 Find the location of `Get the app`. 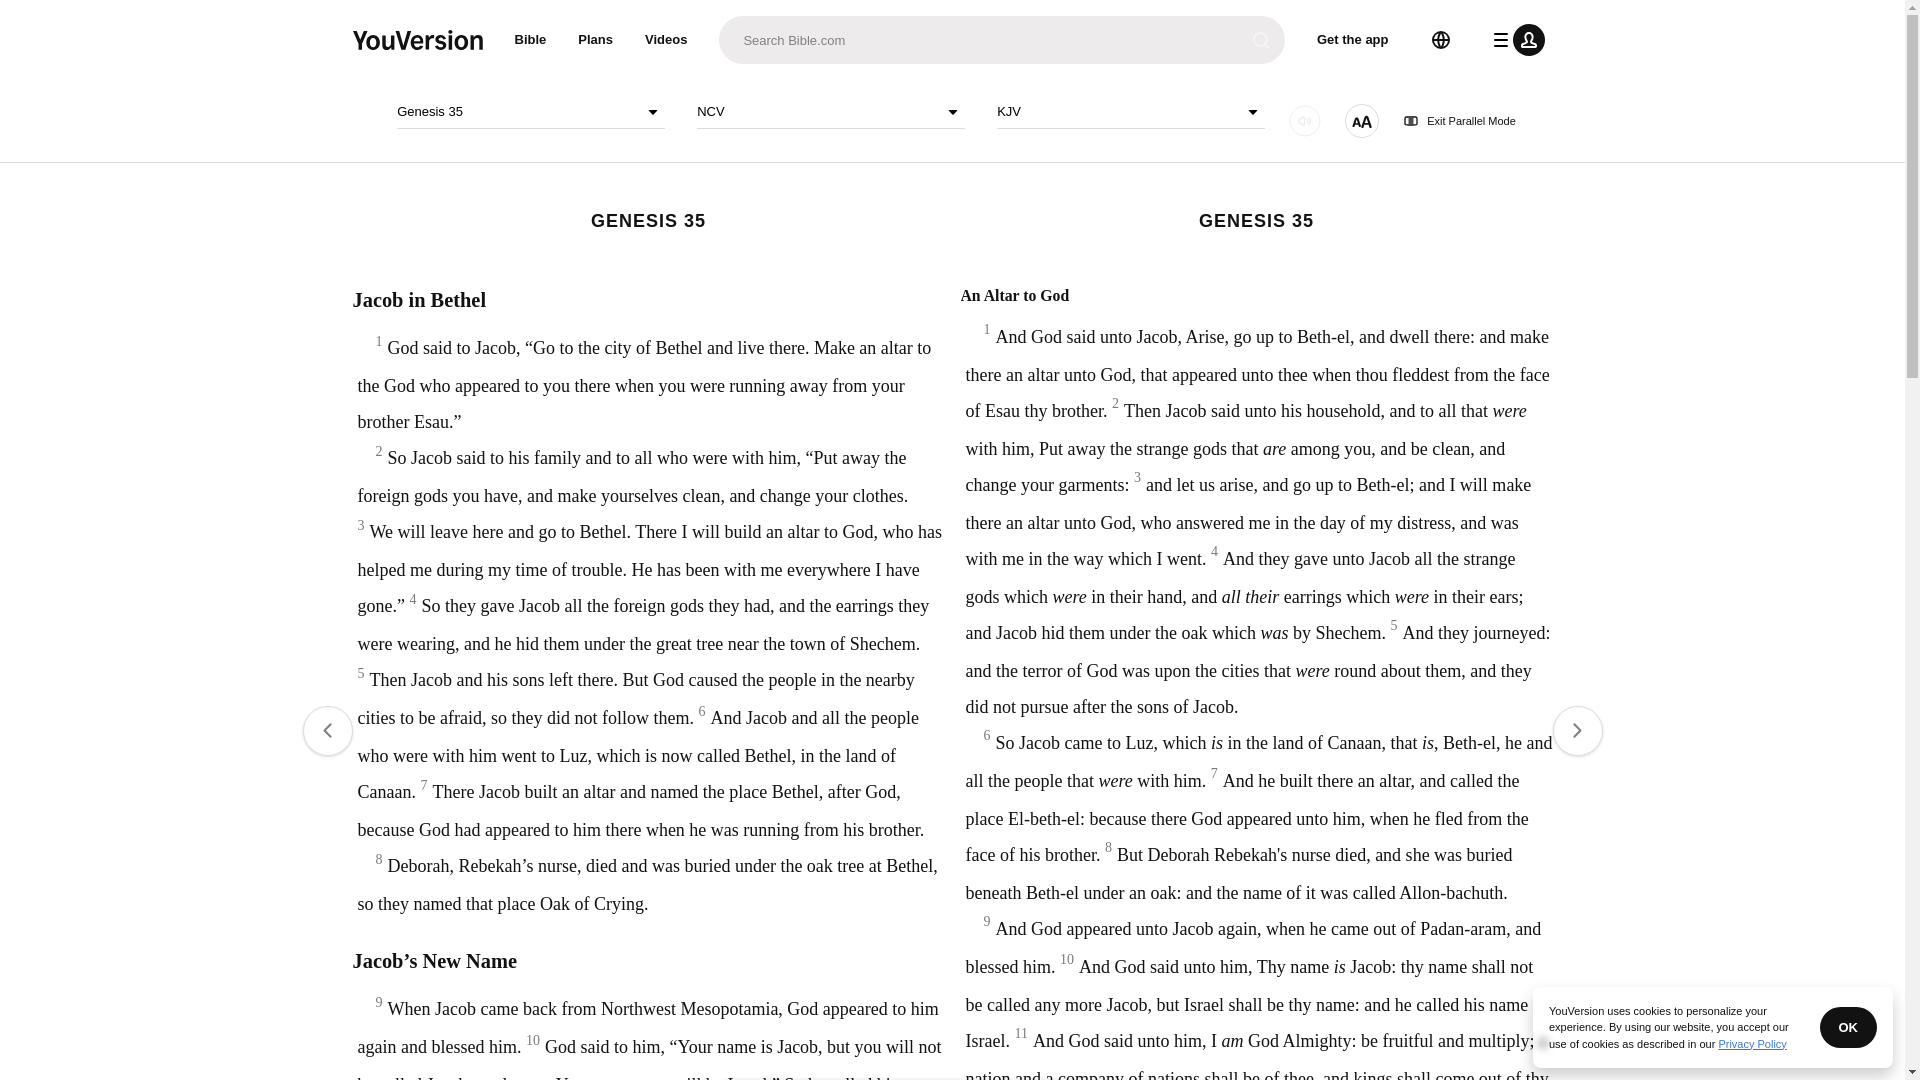

Get the app is located at coordinates (1353, 40).